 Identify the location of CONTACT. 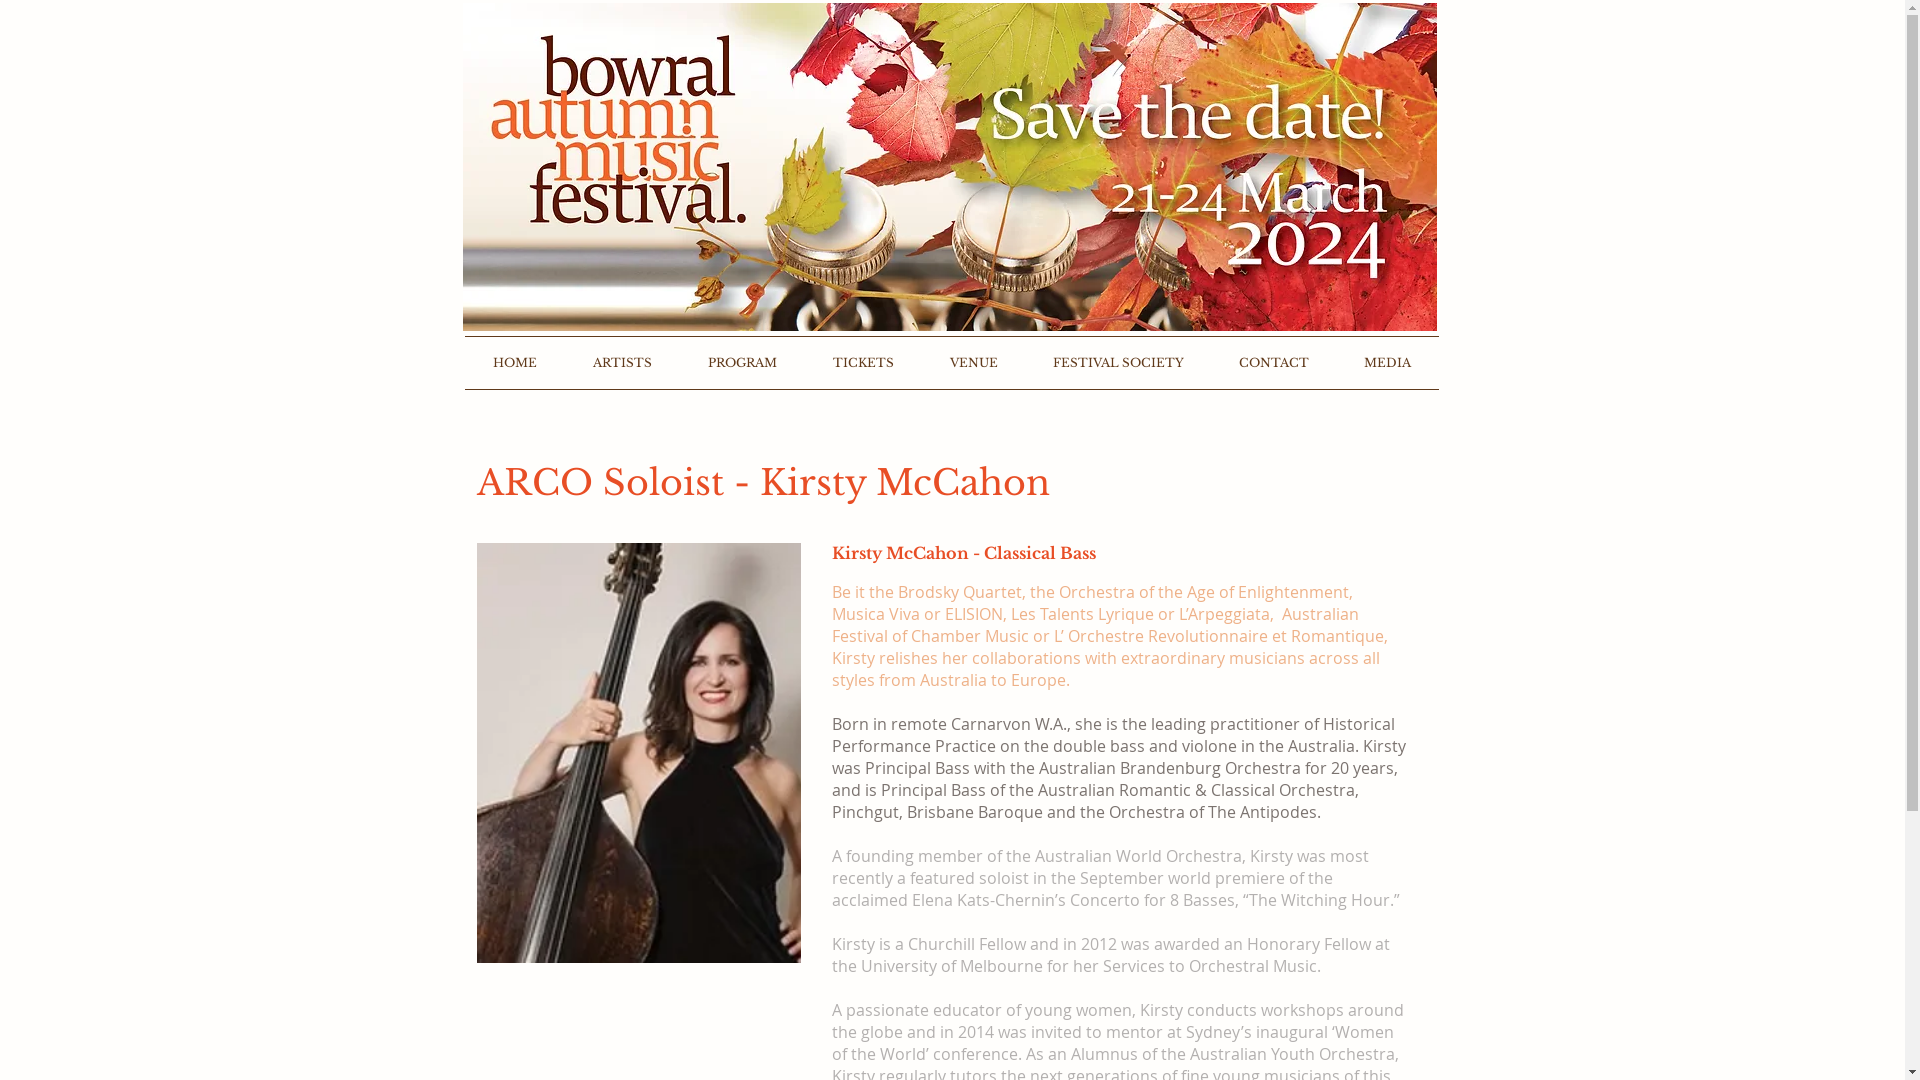
(1274, 363).